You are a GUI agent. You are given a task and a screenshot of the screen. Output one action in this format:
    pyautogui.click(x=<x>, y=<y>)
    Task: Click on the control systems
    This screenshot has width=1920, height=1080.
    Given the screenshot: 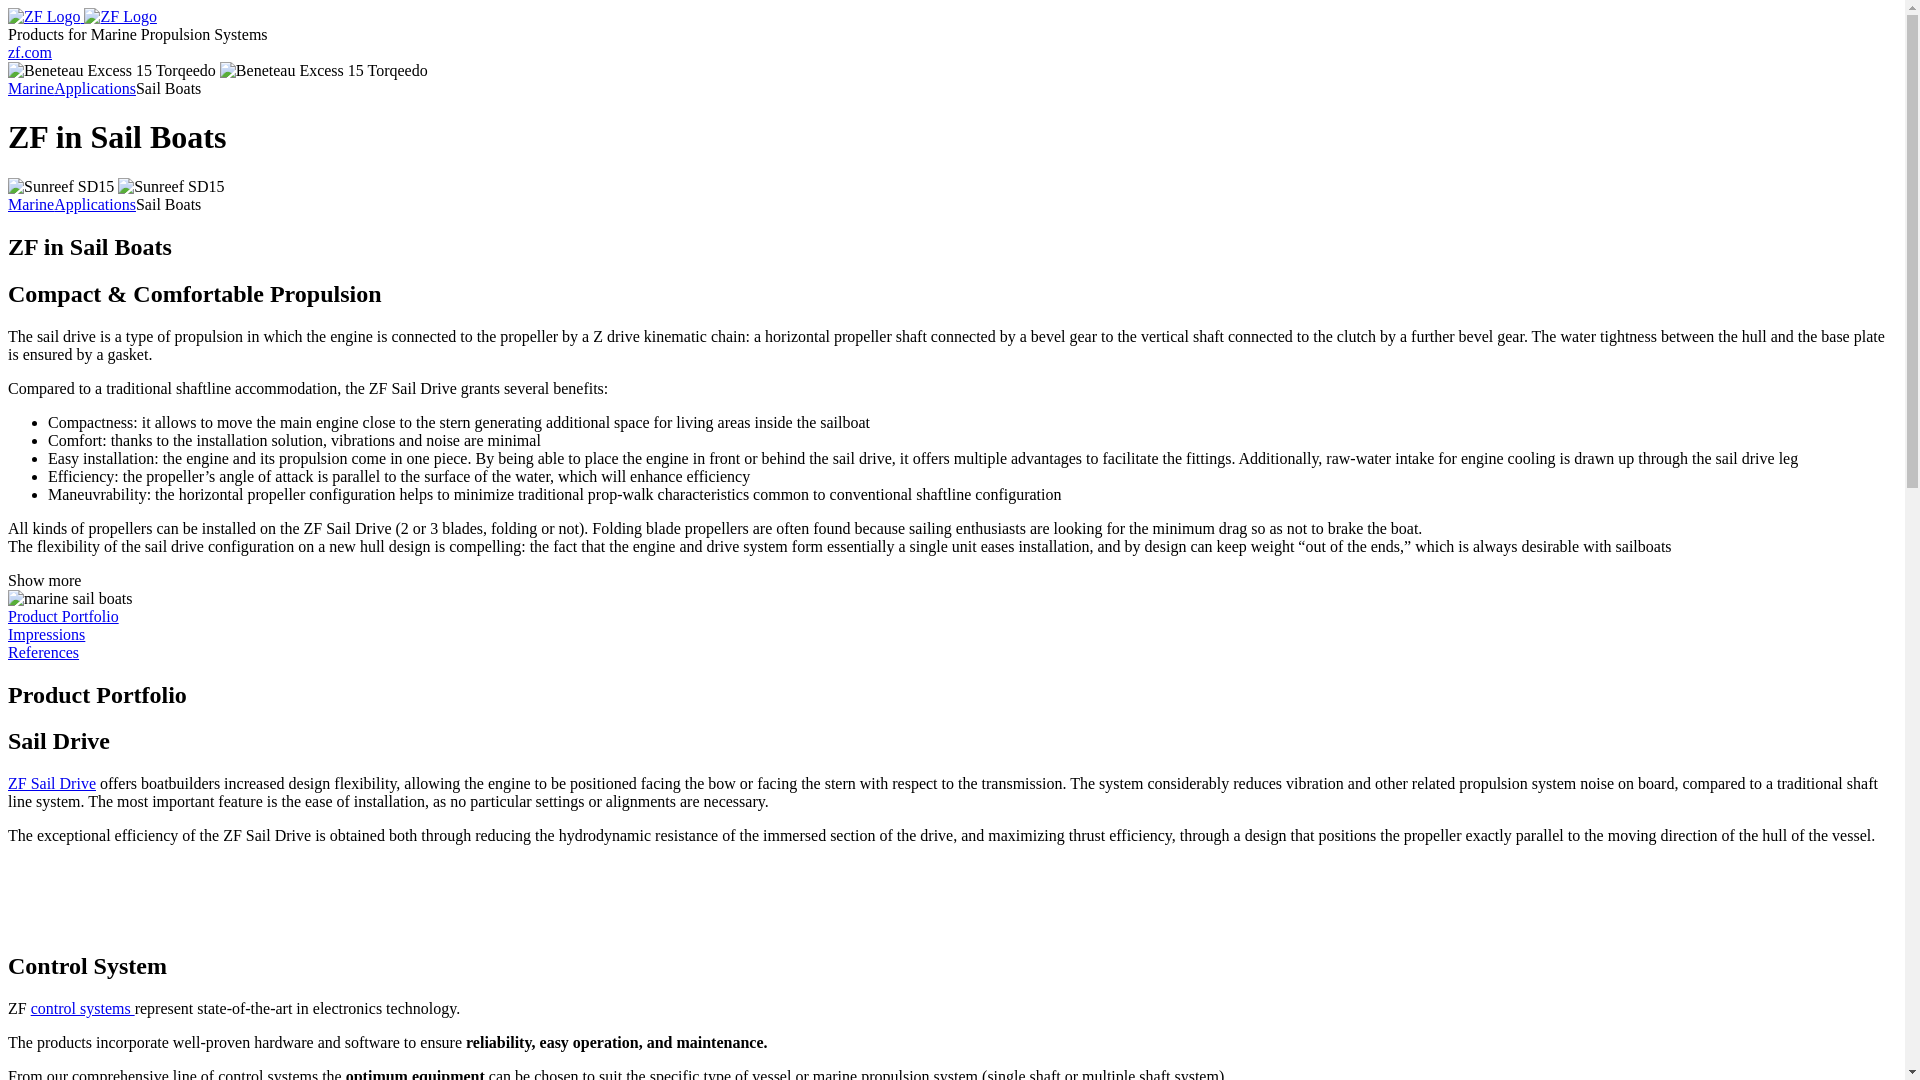 What is the action you would take?
    pyautogui.click(x=82, y=1008)
    